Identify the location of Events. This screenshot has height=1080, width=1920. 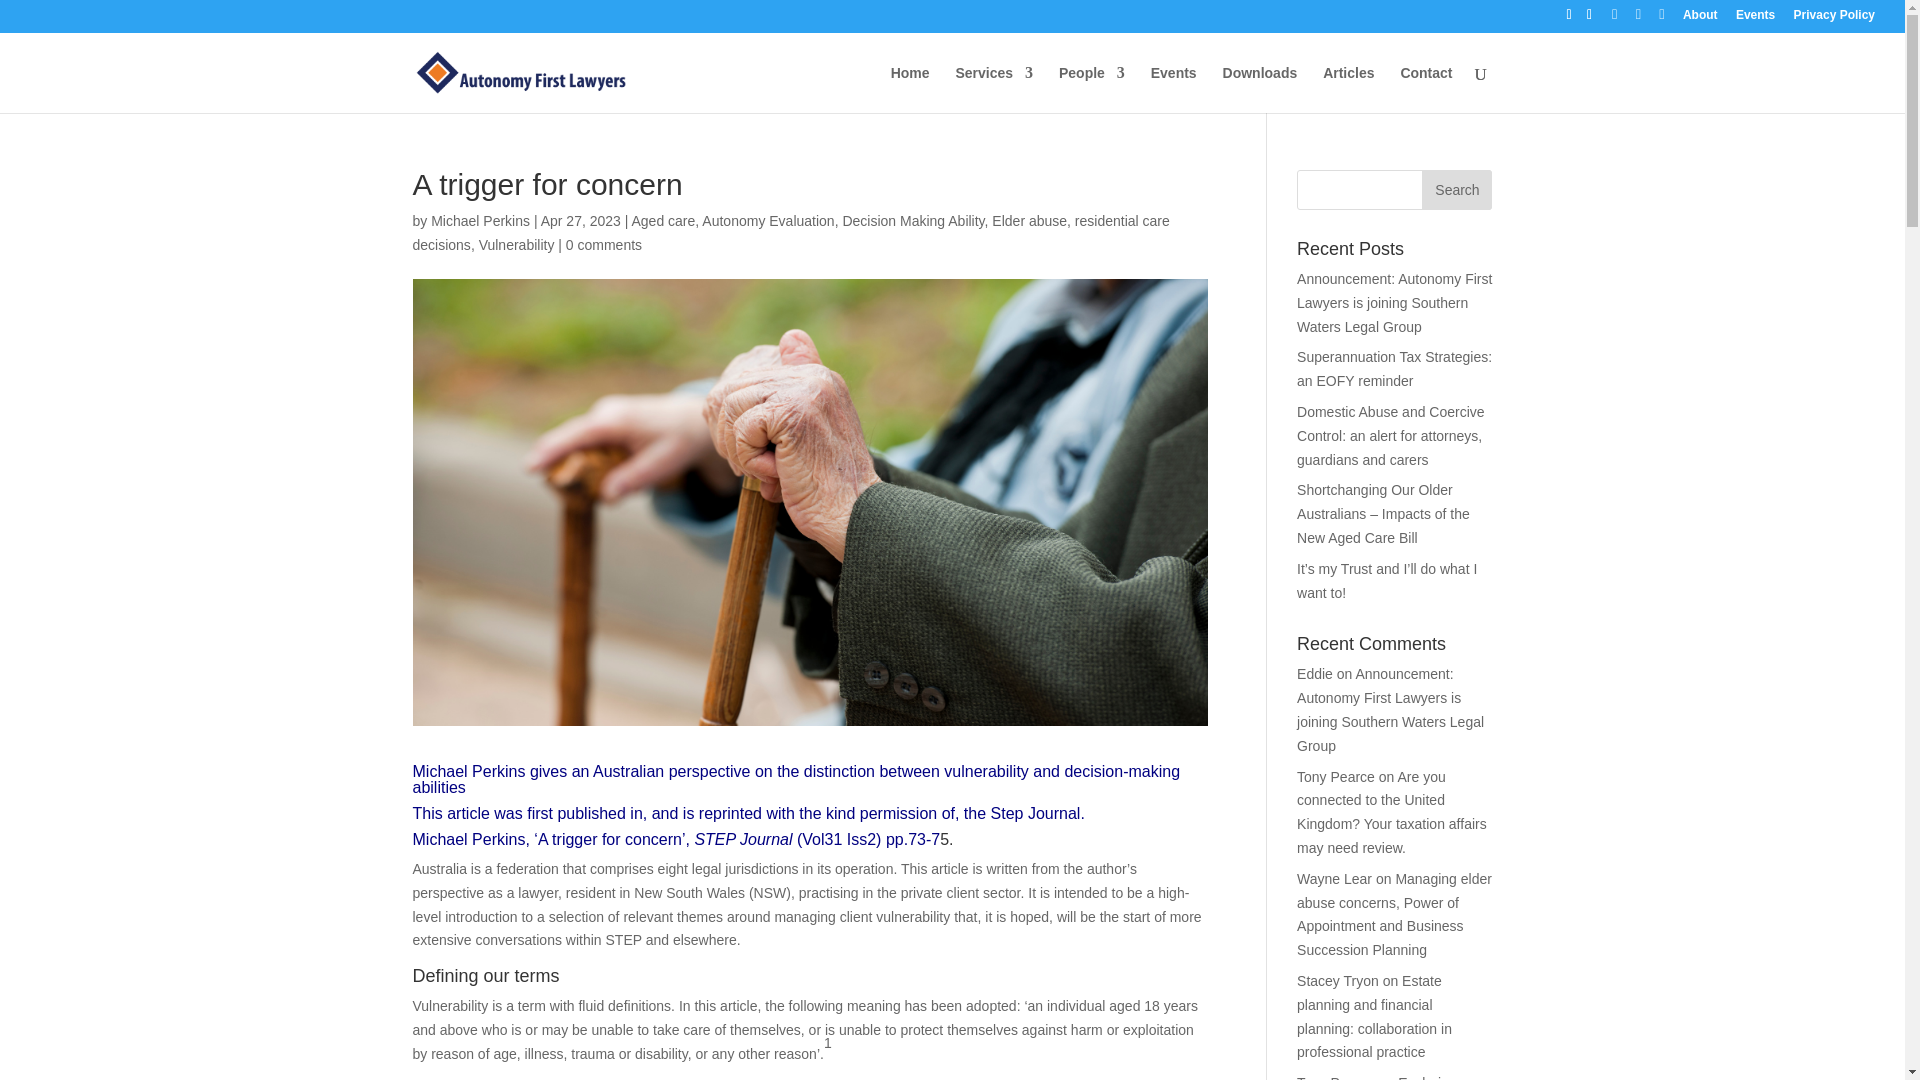
(1173, 89).